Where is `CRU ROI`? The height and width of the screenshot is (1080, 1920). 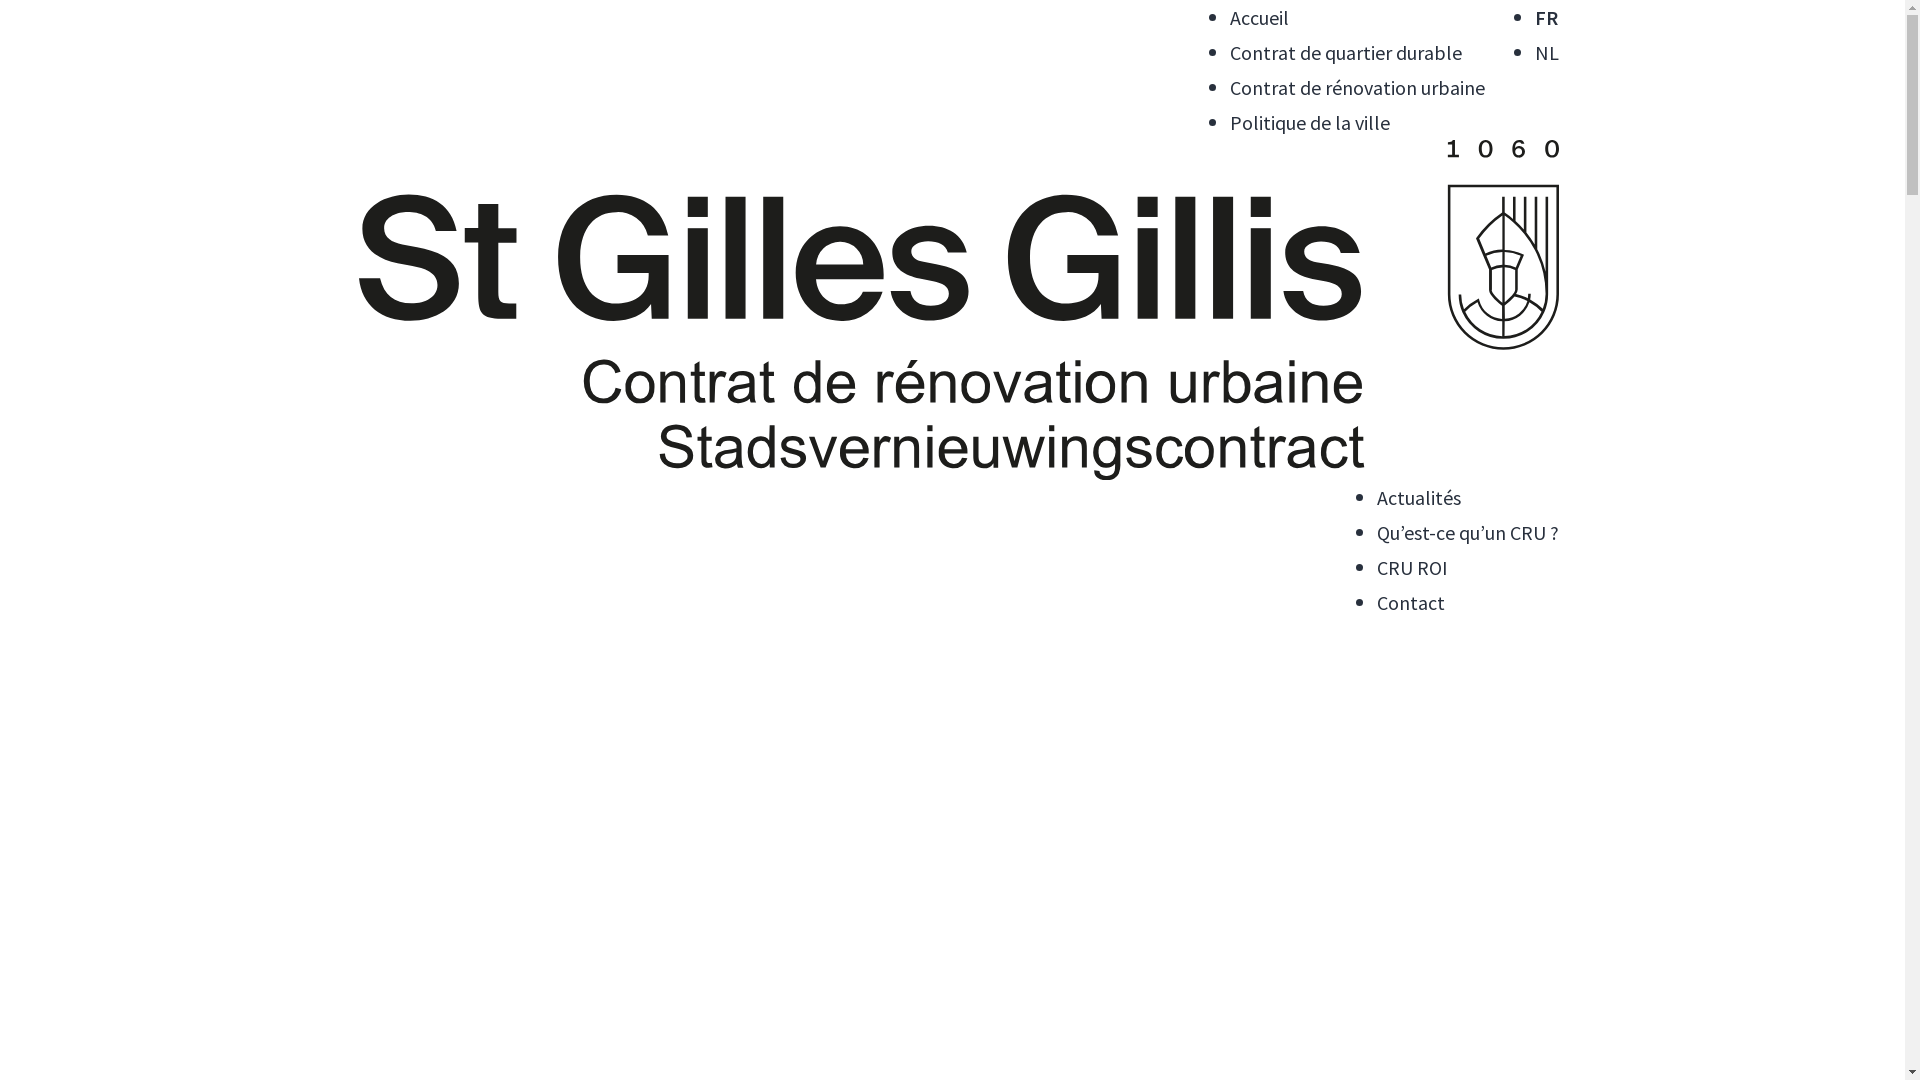
CRU ROI is located at coordinates (1412, 568).